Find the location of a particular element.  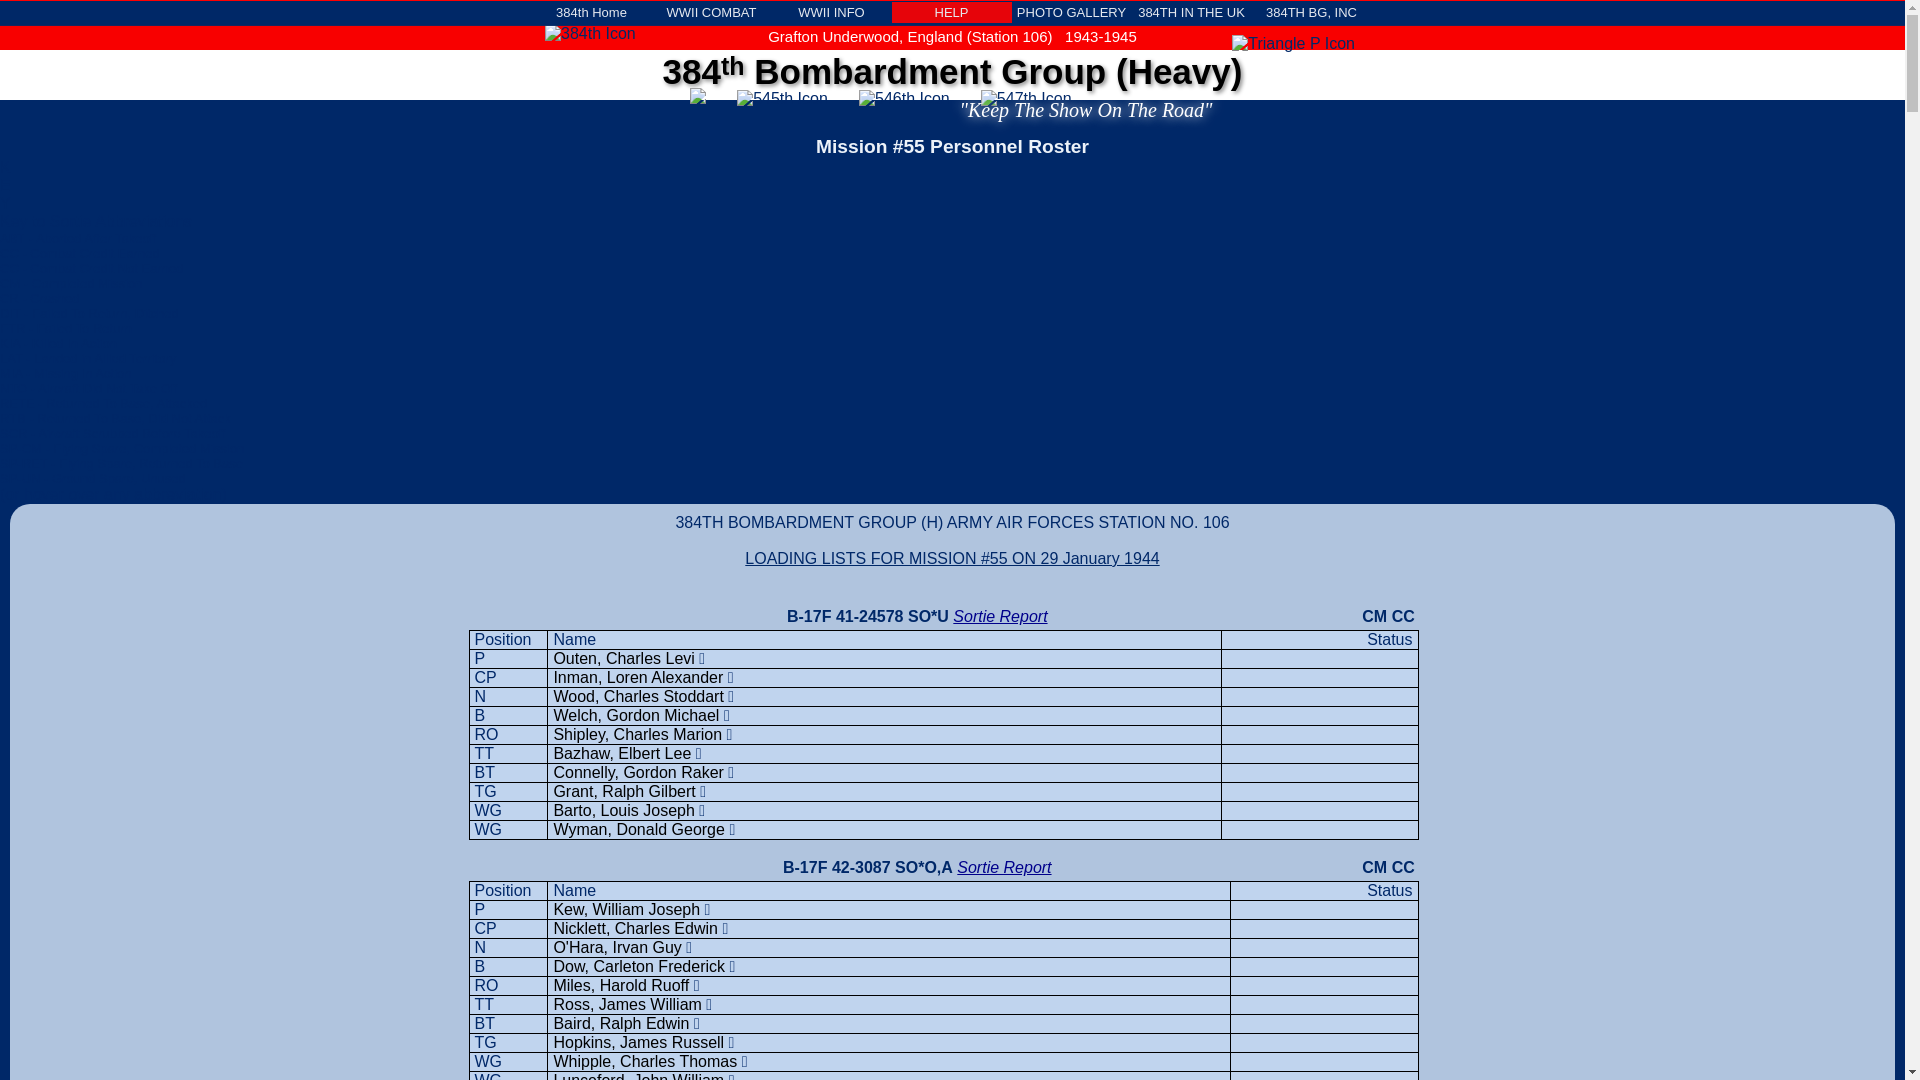

Whipple, Charles Thomas is located at coordinates (645, 1062).